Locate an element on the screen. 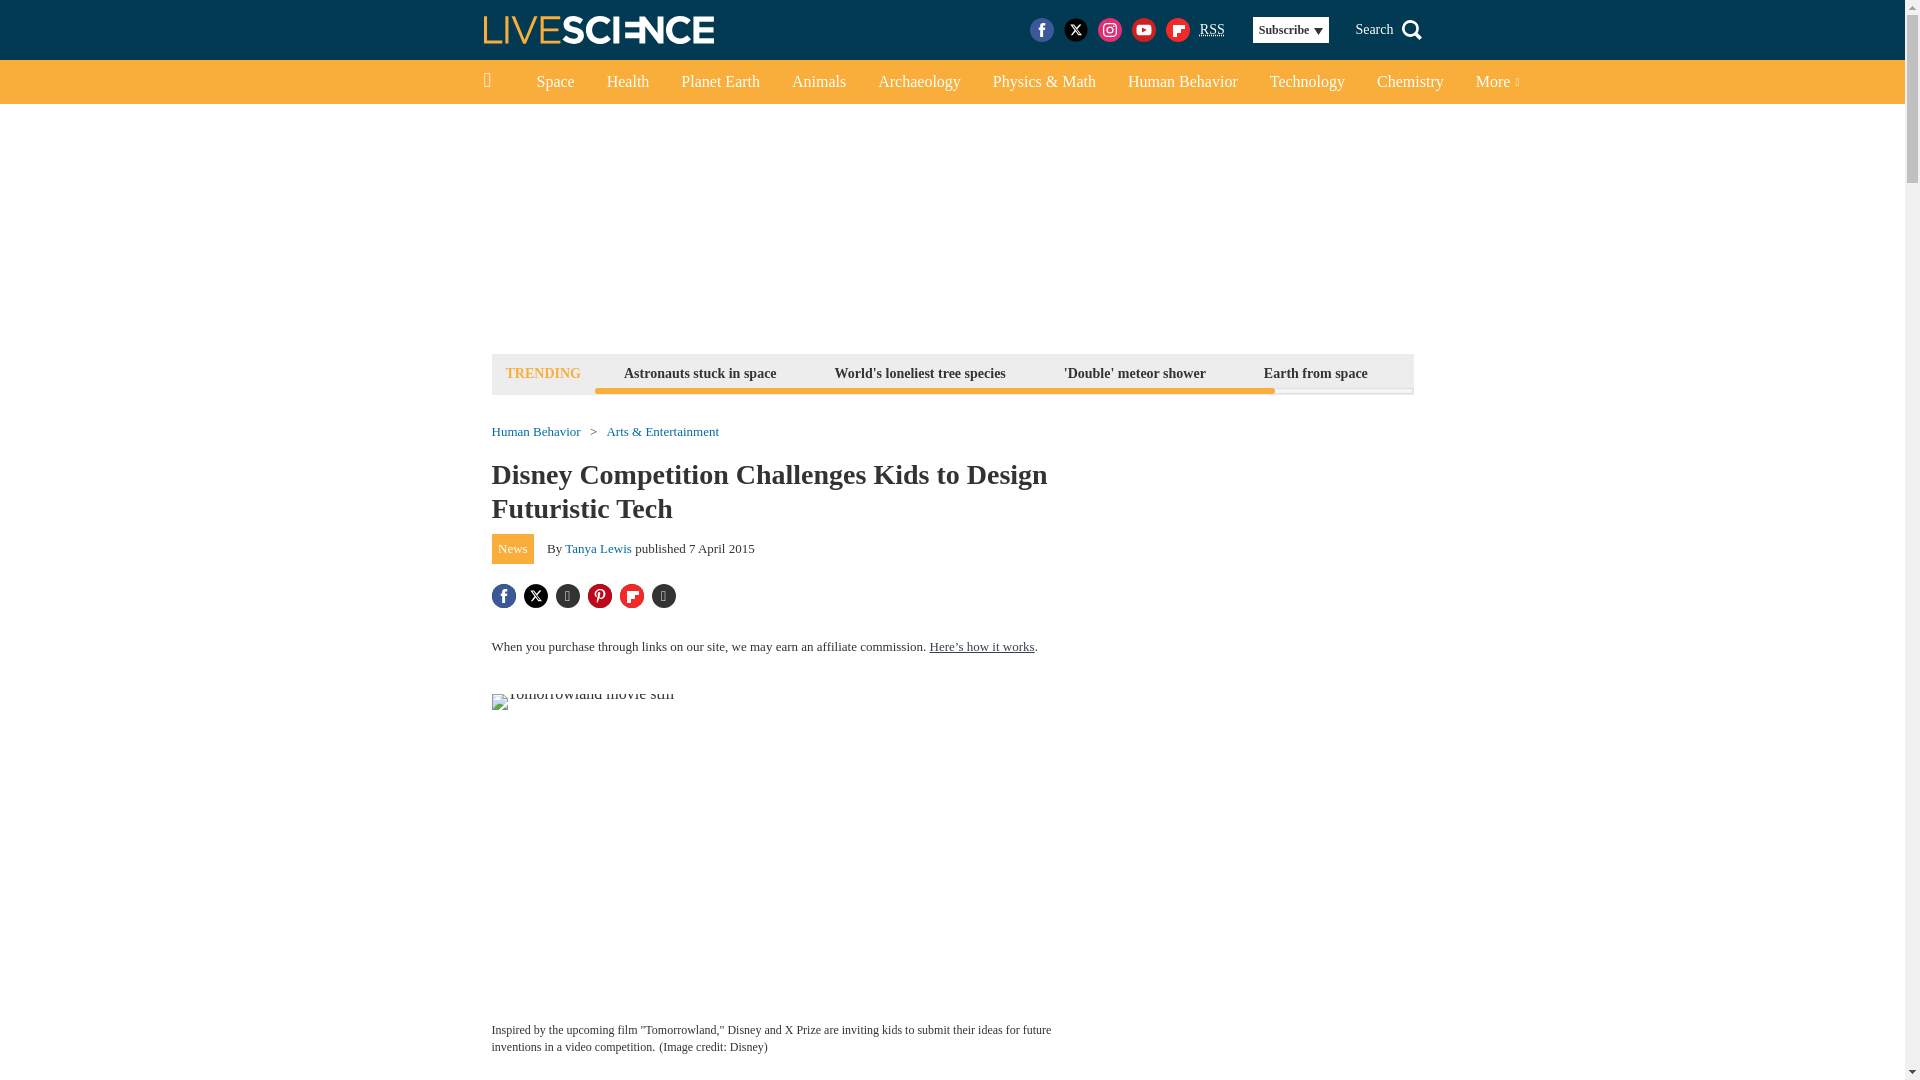 This screenshot has width=1920, height=1080. 'Double' meteor shower is located at coordinates (1135, 372).